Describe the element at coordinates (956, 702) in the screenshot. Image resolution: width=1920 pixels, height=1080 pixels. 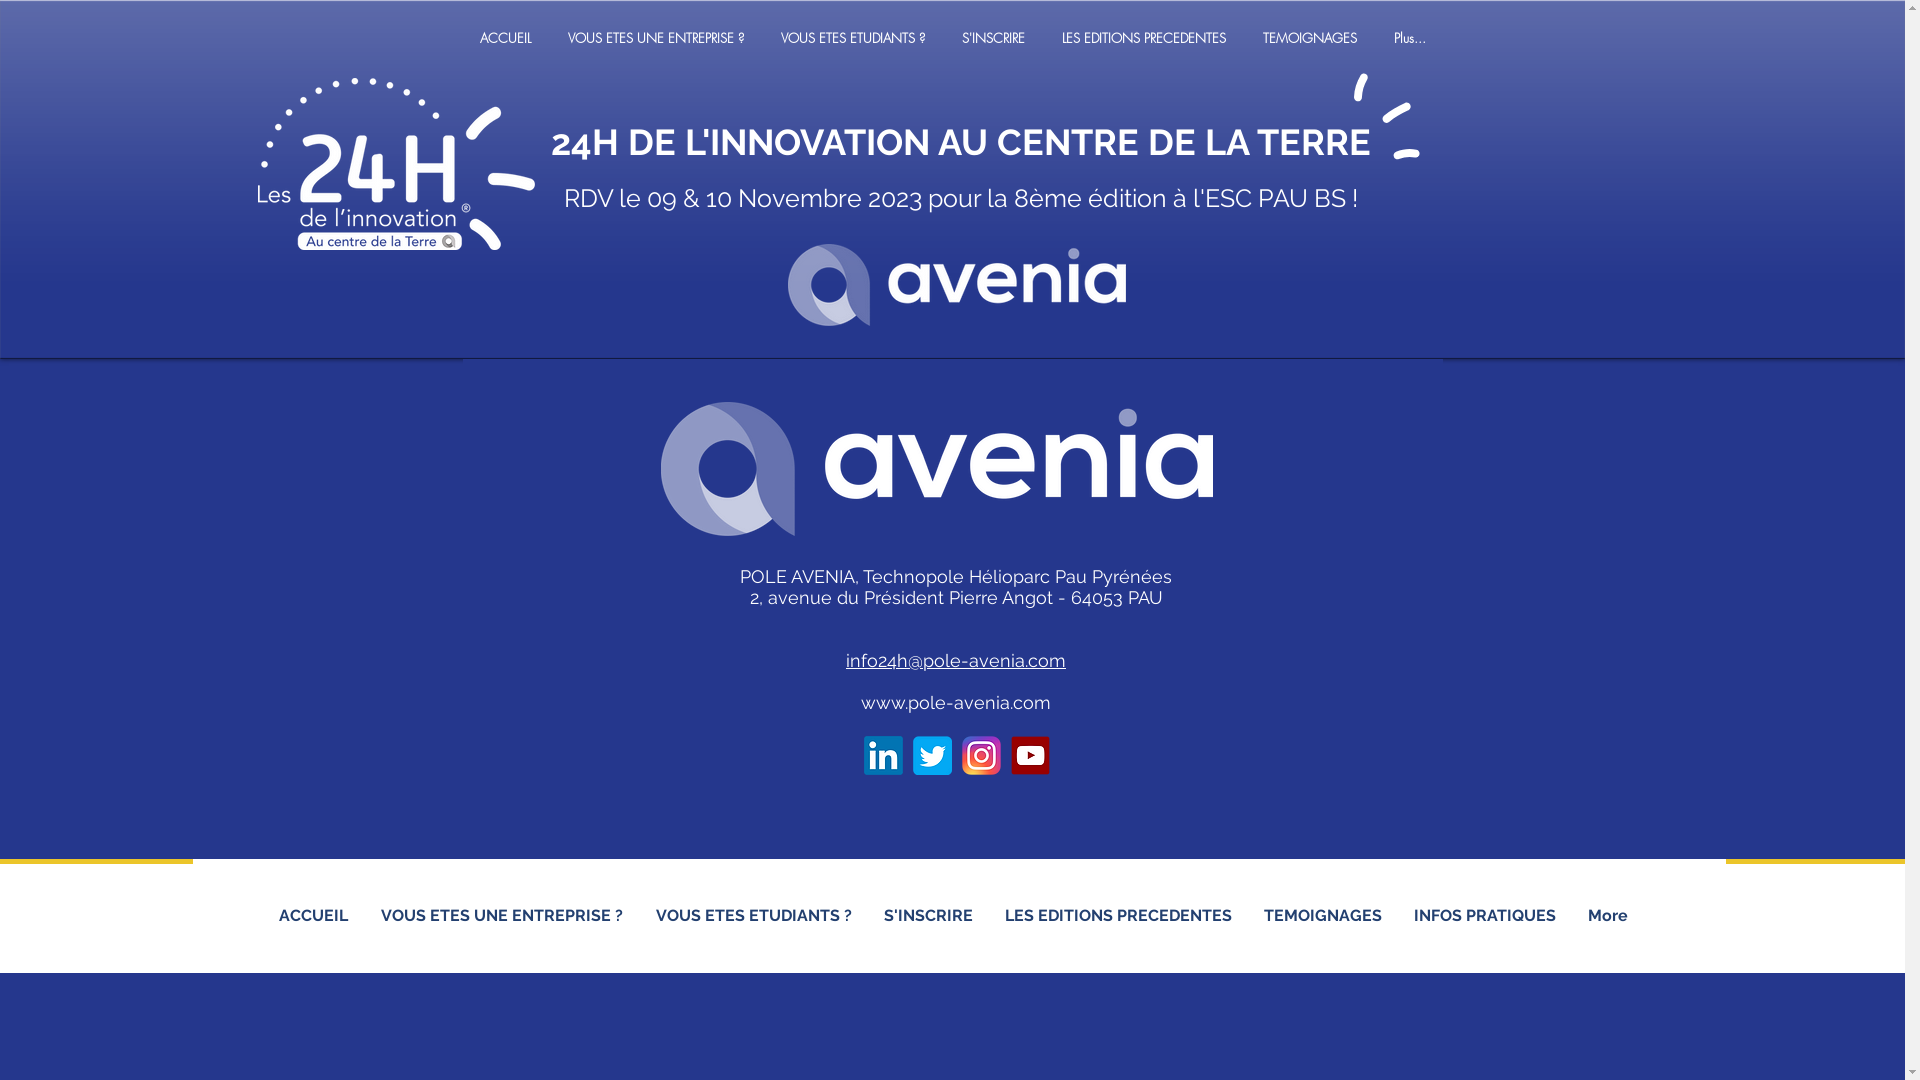
I see `www.pole-avenia.com` at that location.